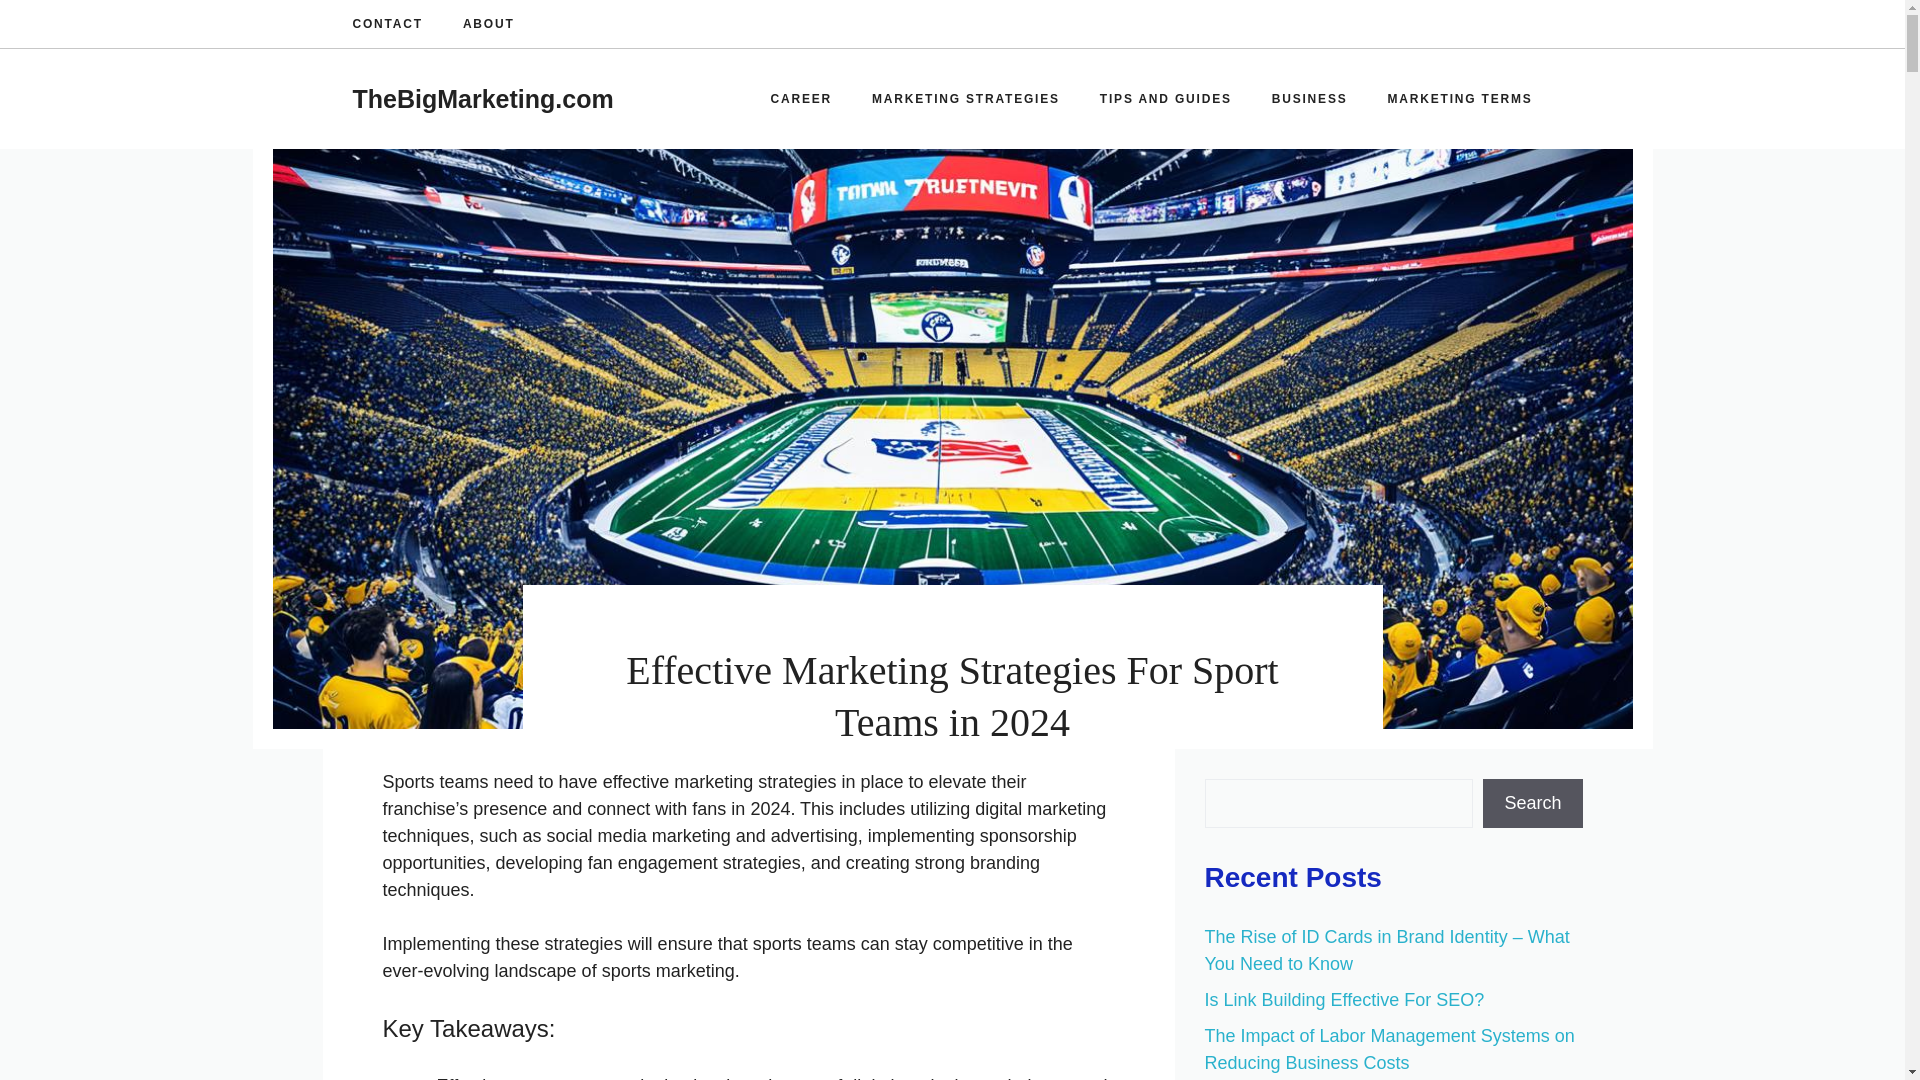  Describe the element at coordinates (386, 24) in the screenshot. I see `CONTACT` at that location.